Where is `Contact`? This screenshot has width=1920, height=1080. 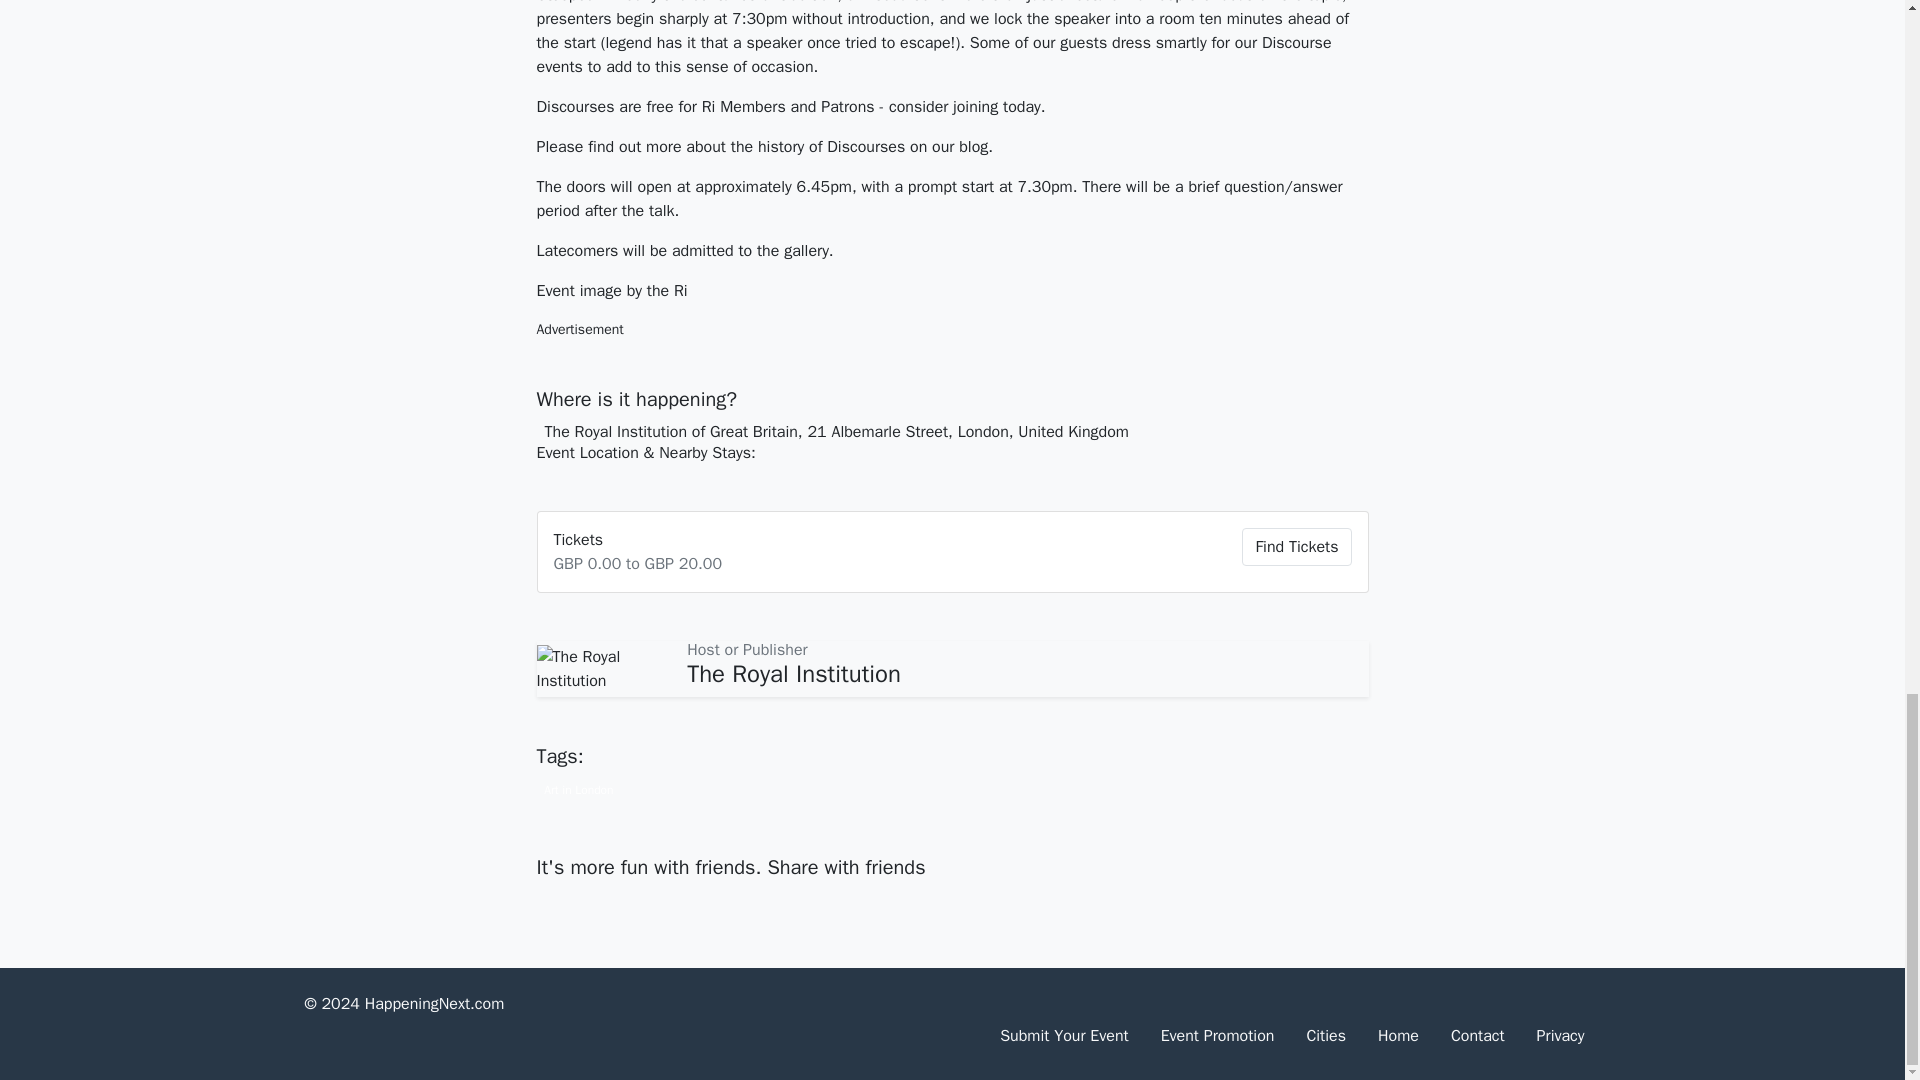 Contact is located at coordinates (1477, 1036).